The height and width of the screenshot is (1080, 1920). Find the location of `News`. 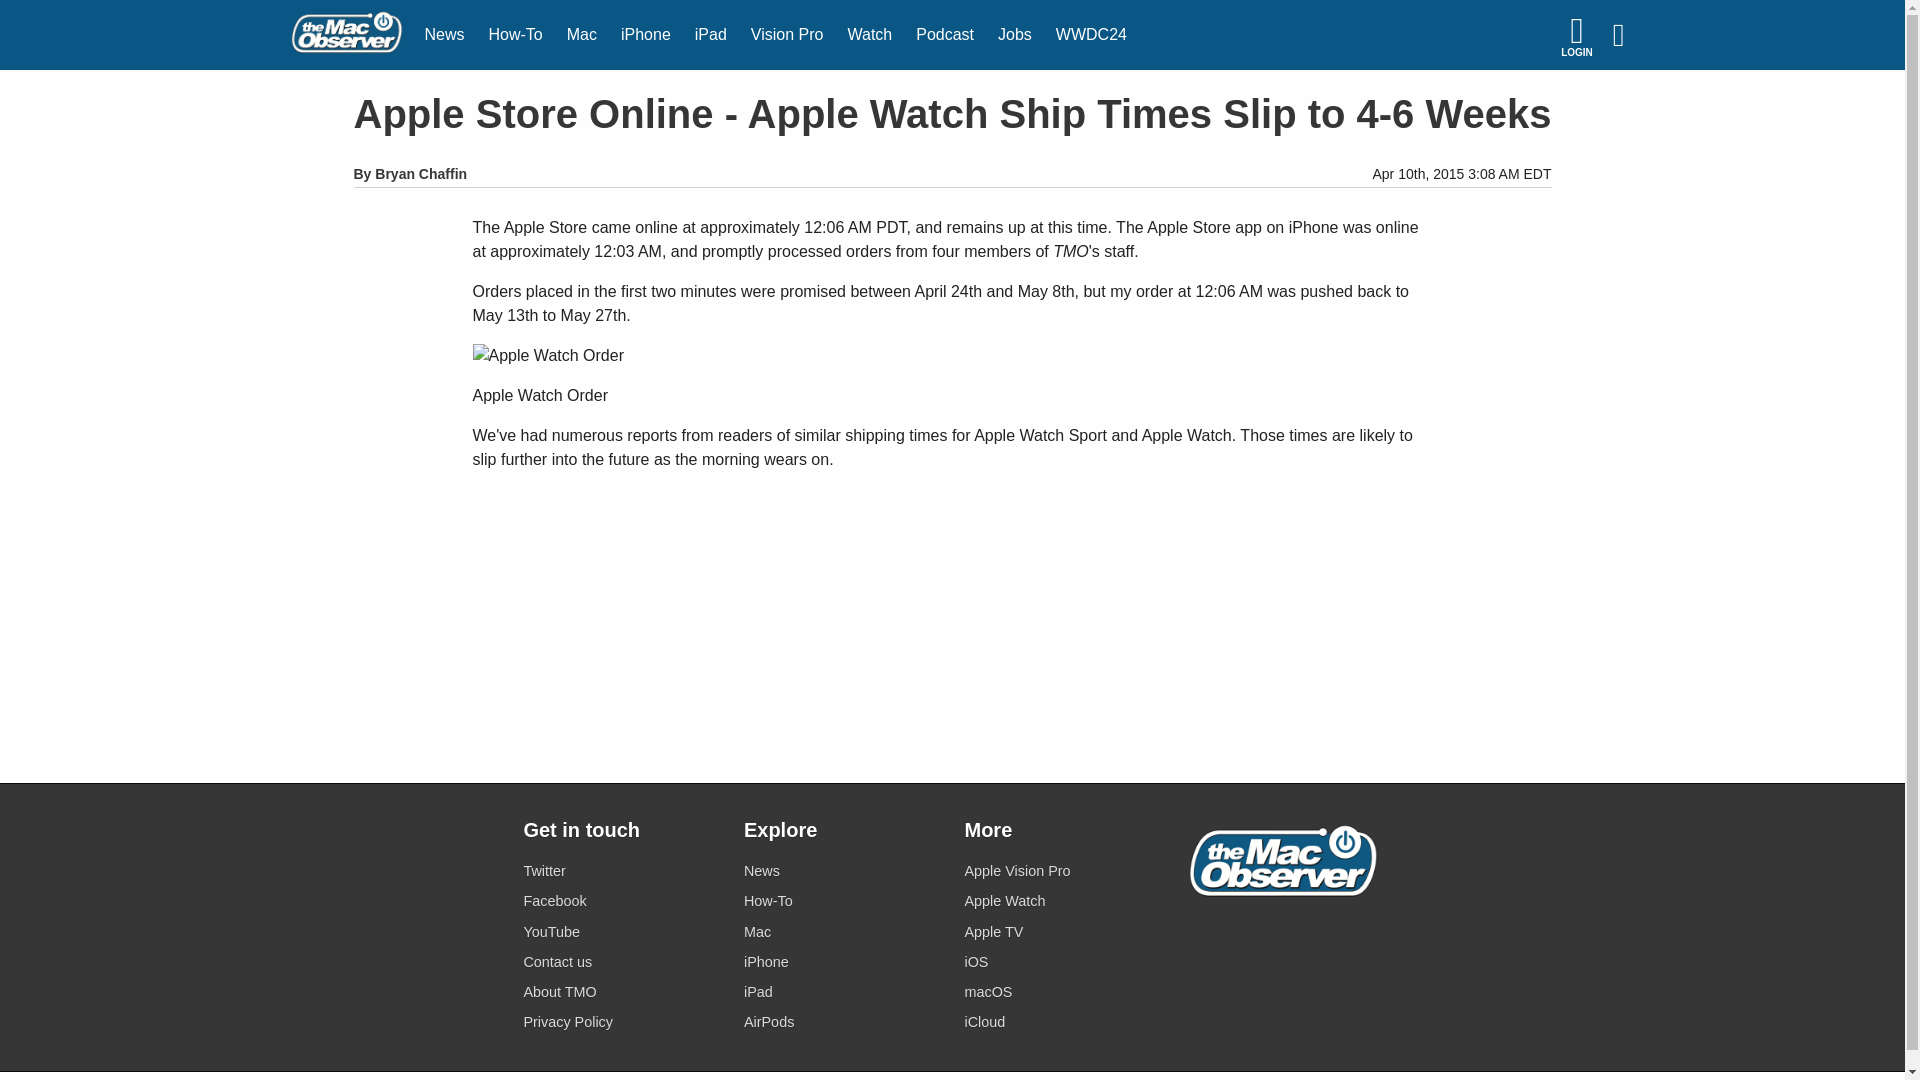

News is located at coordinates (444, 35).